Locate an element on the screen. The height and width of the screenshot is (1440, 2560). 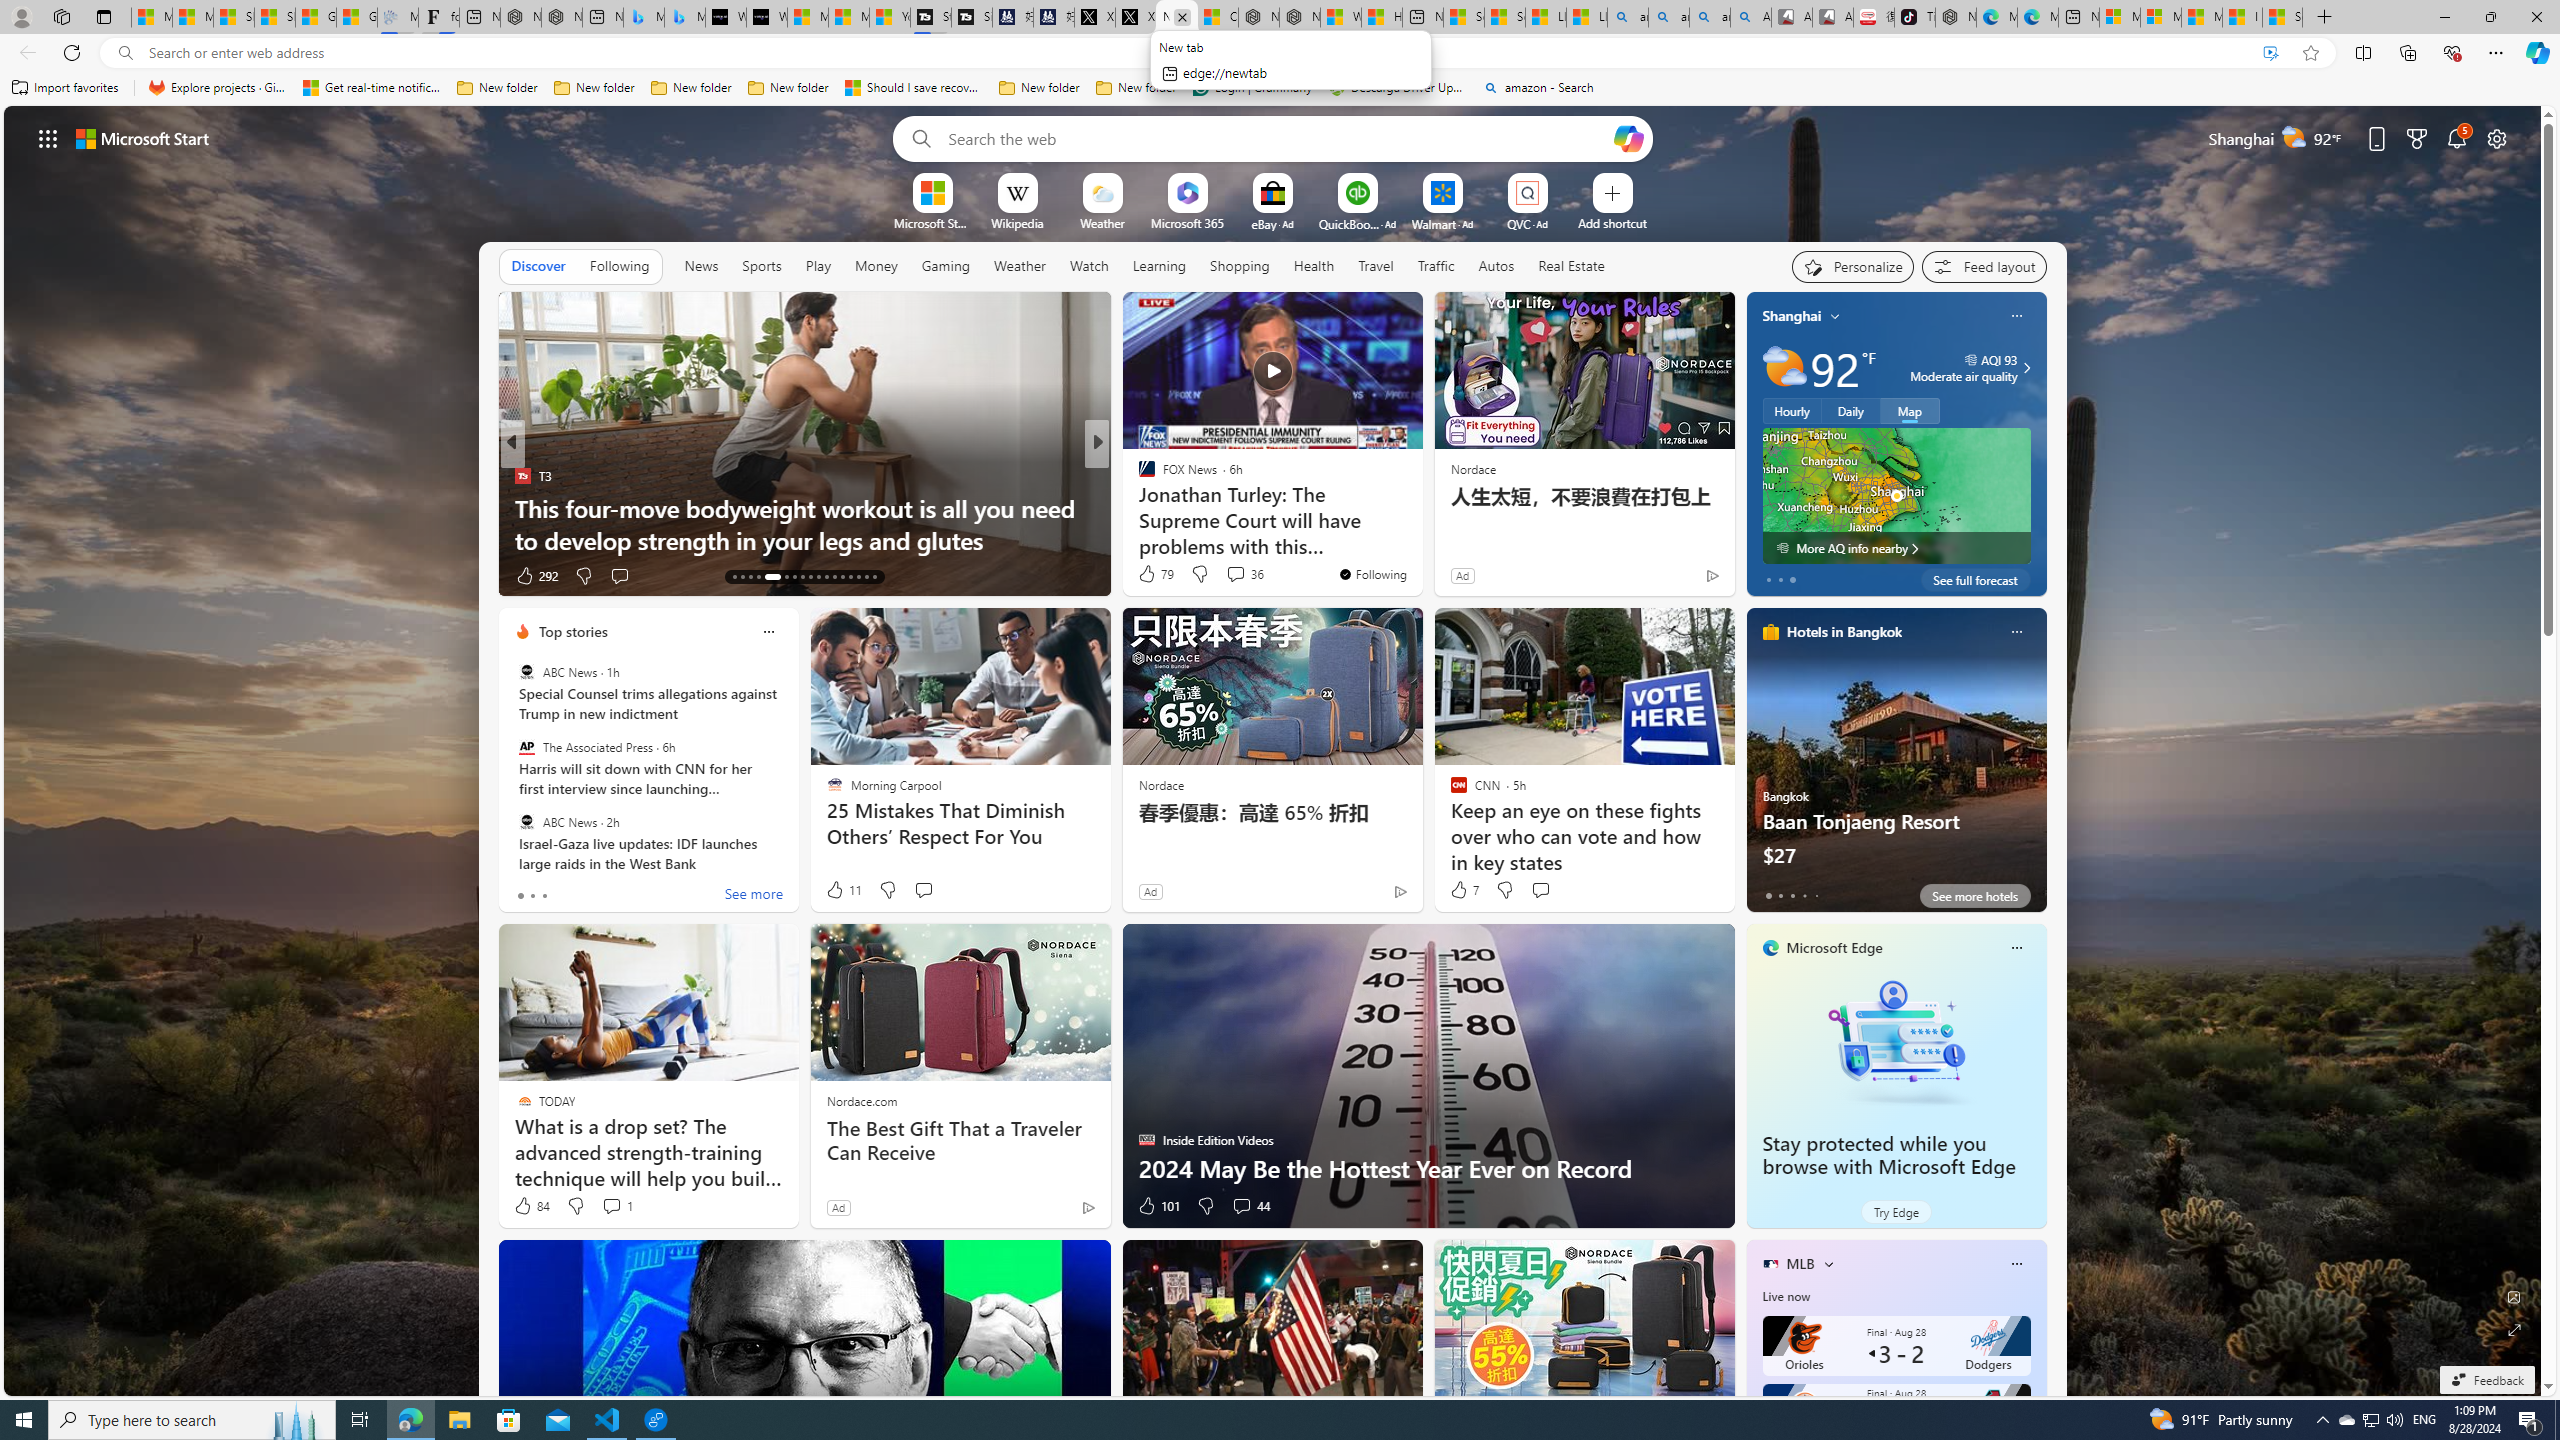
Hourly is located at coordinates (1792, 410).